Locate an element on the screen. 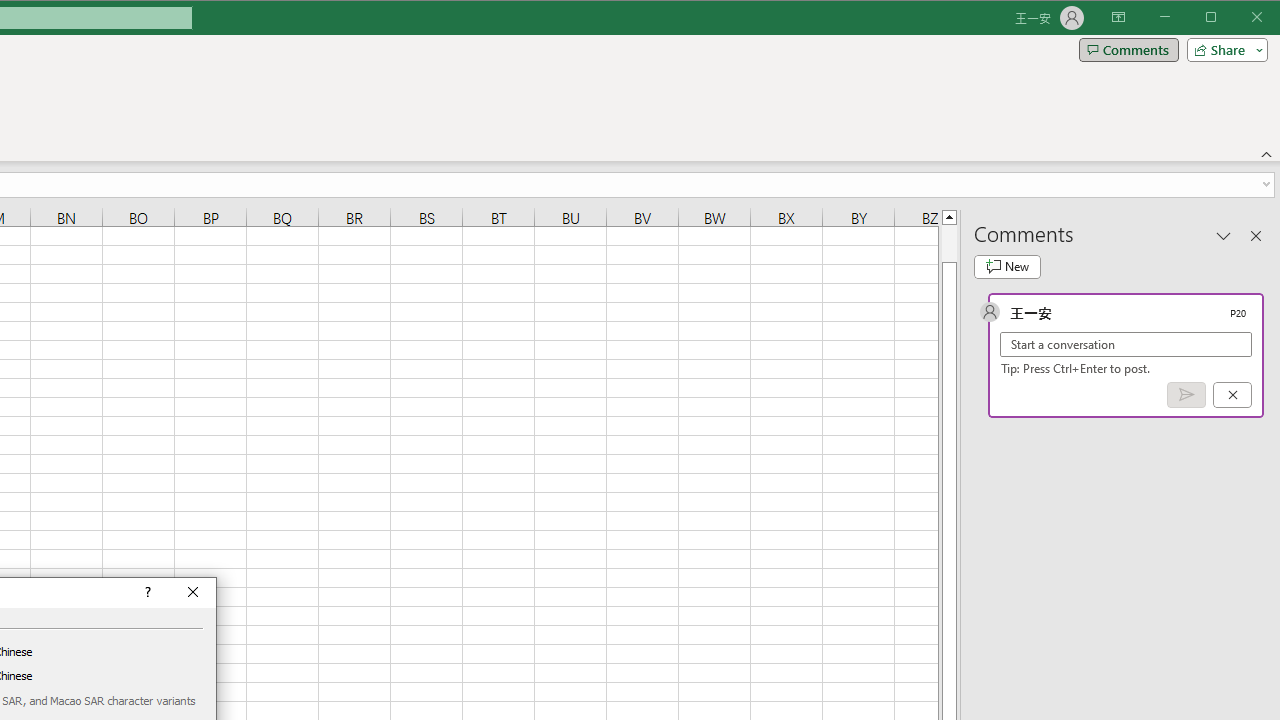 This screenshot has width=1280, height=720. New comment is located at coordinates (1007, 266).